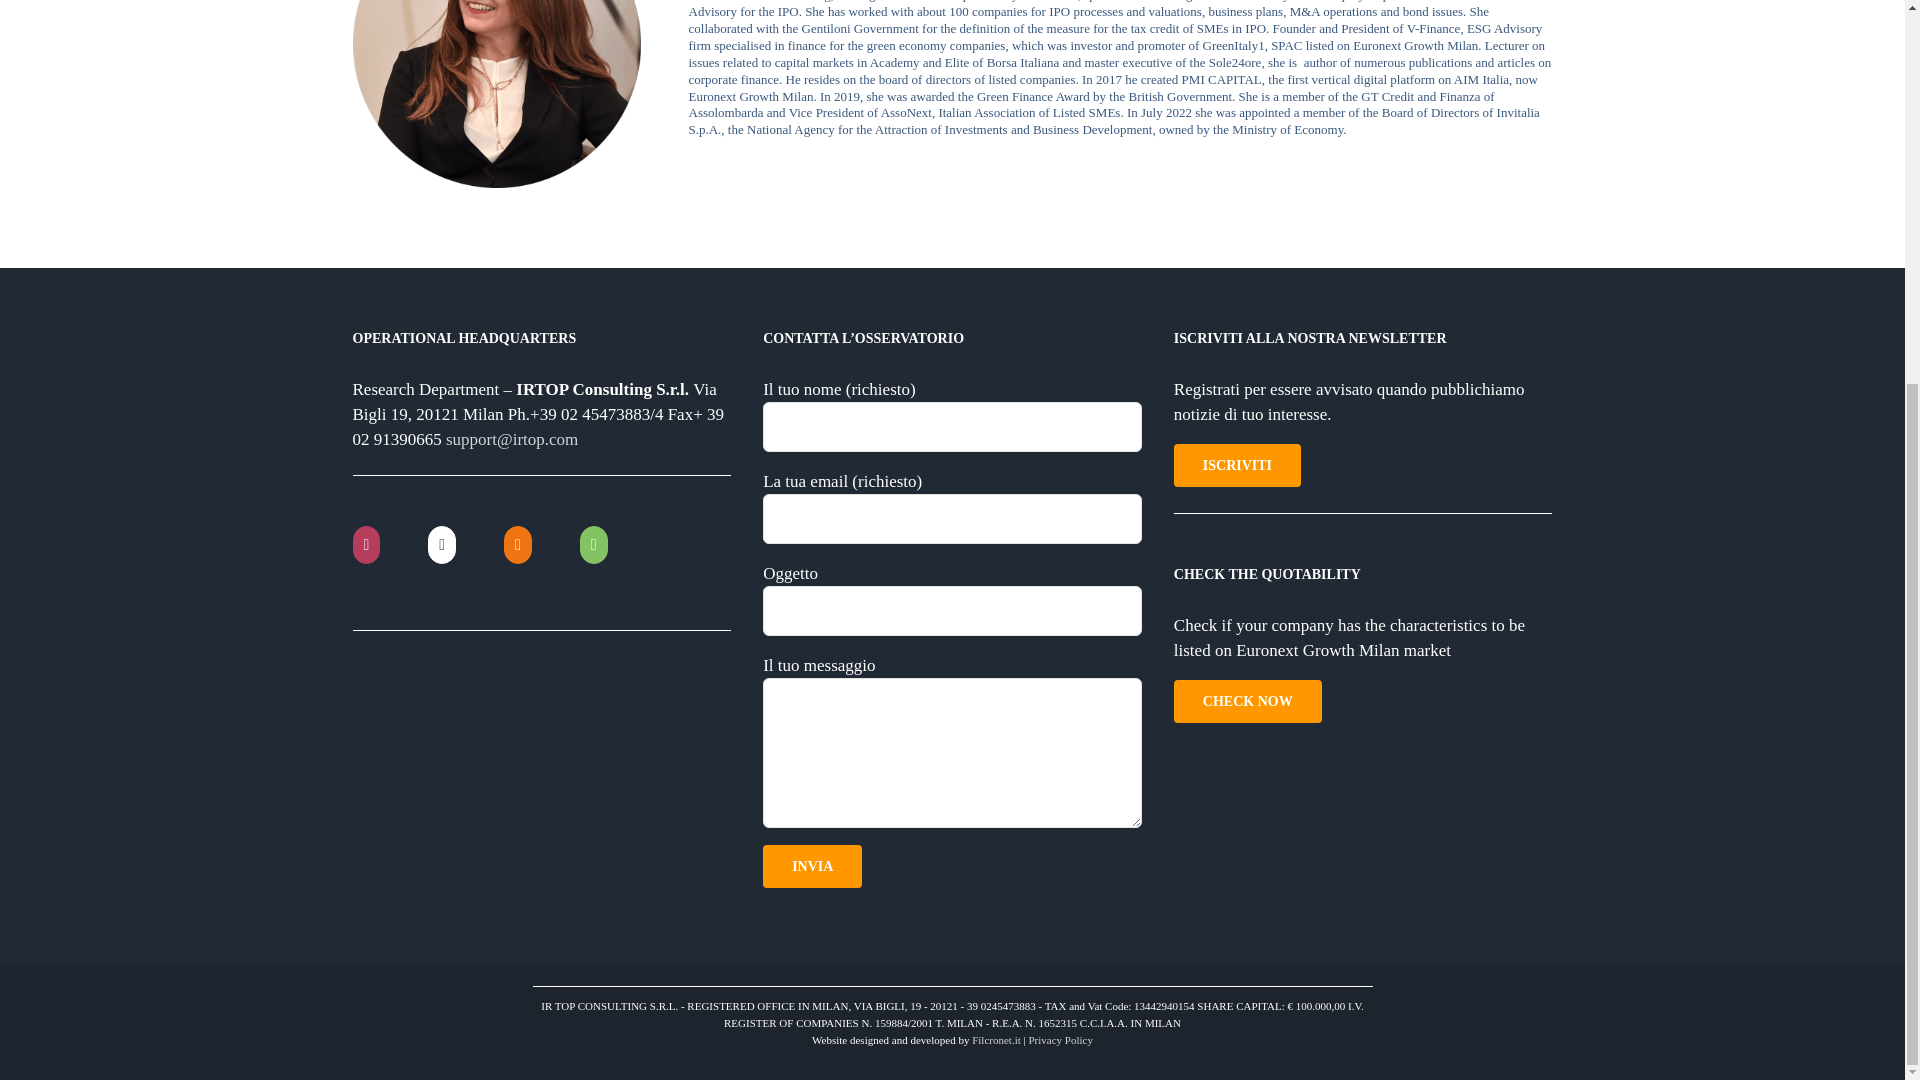  I want to click on ISCRIVITI, so click(1237, 465).